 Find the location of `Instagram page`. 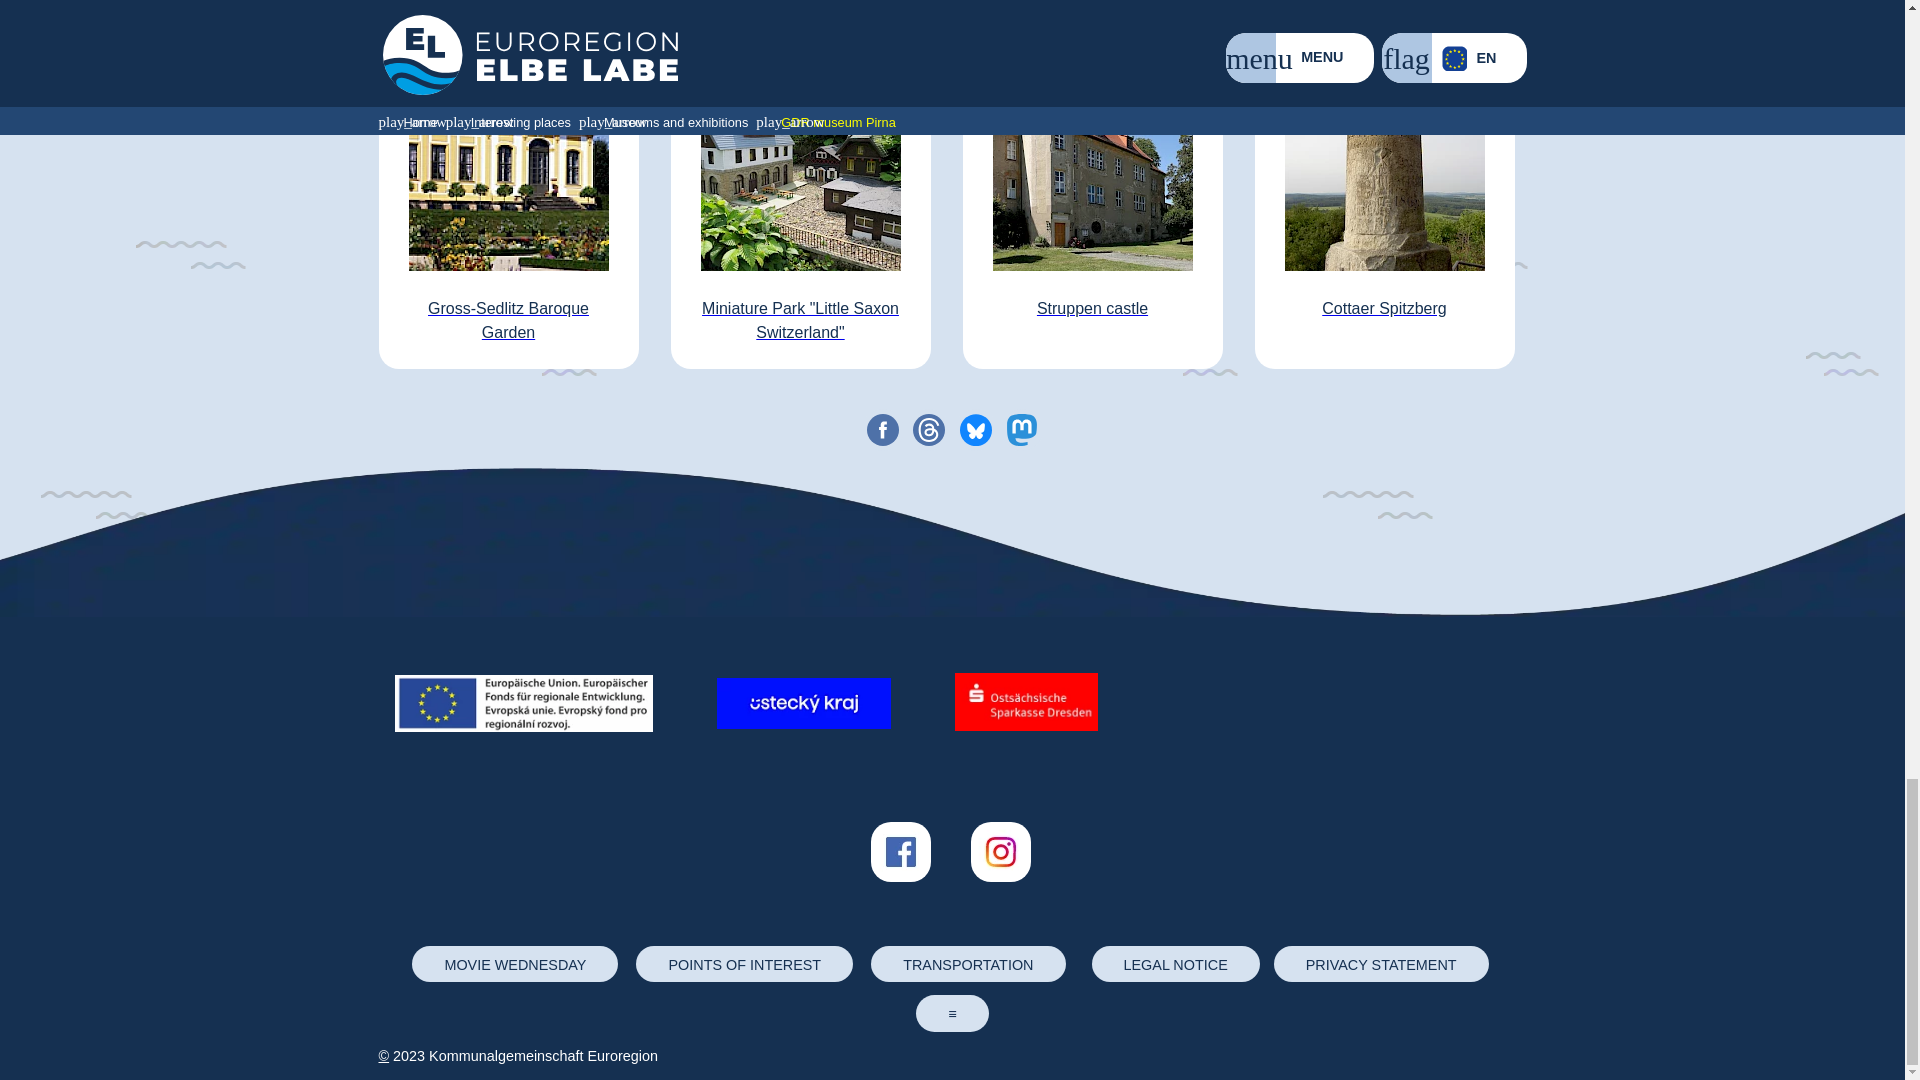

Instagram page is located at coordinates (1000, 884).